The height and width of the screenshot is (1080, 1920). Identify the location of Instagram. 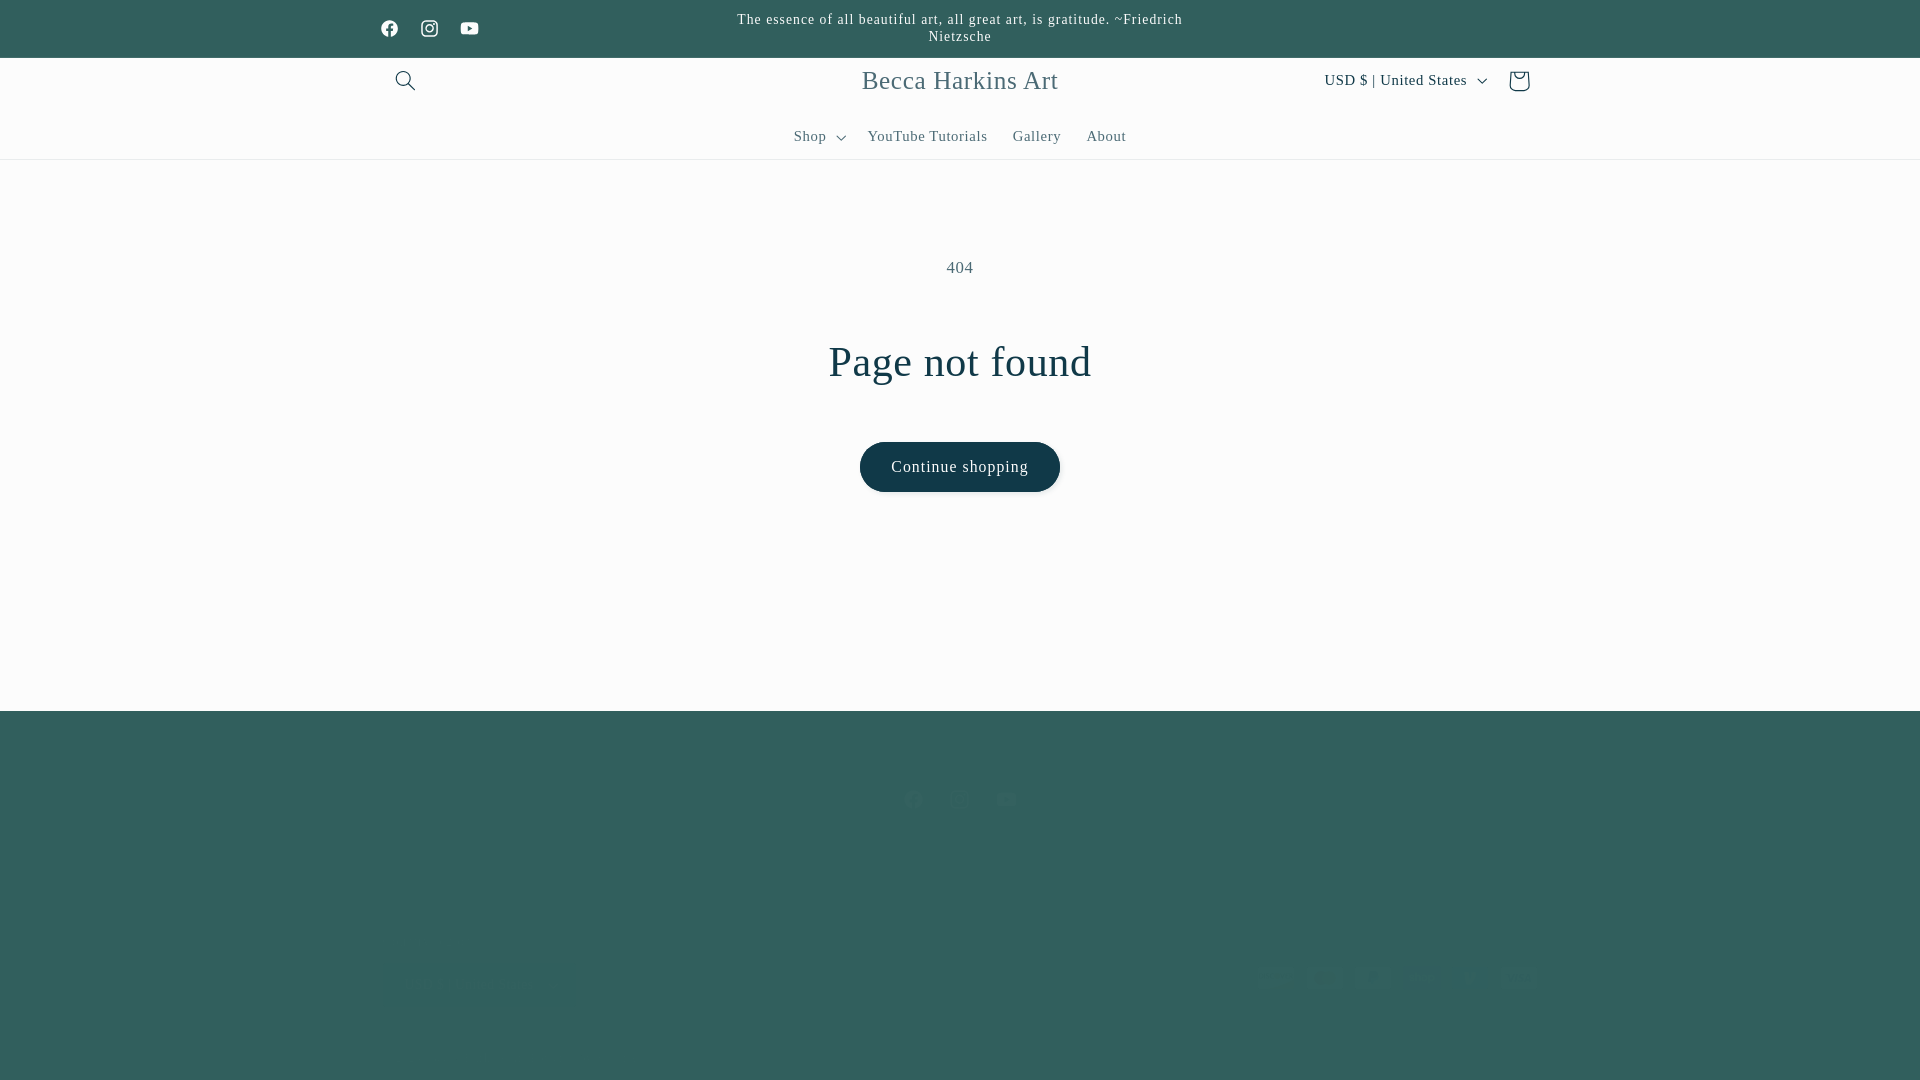
(430, 27).